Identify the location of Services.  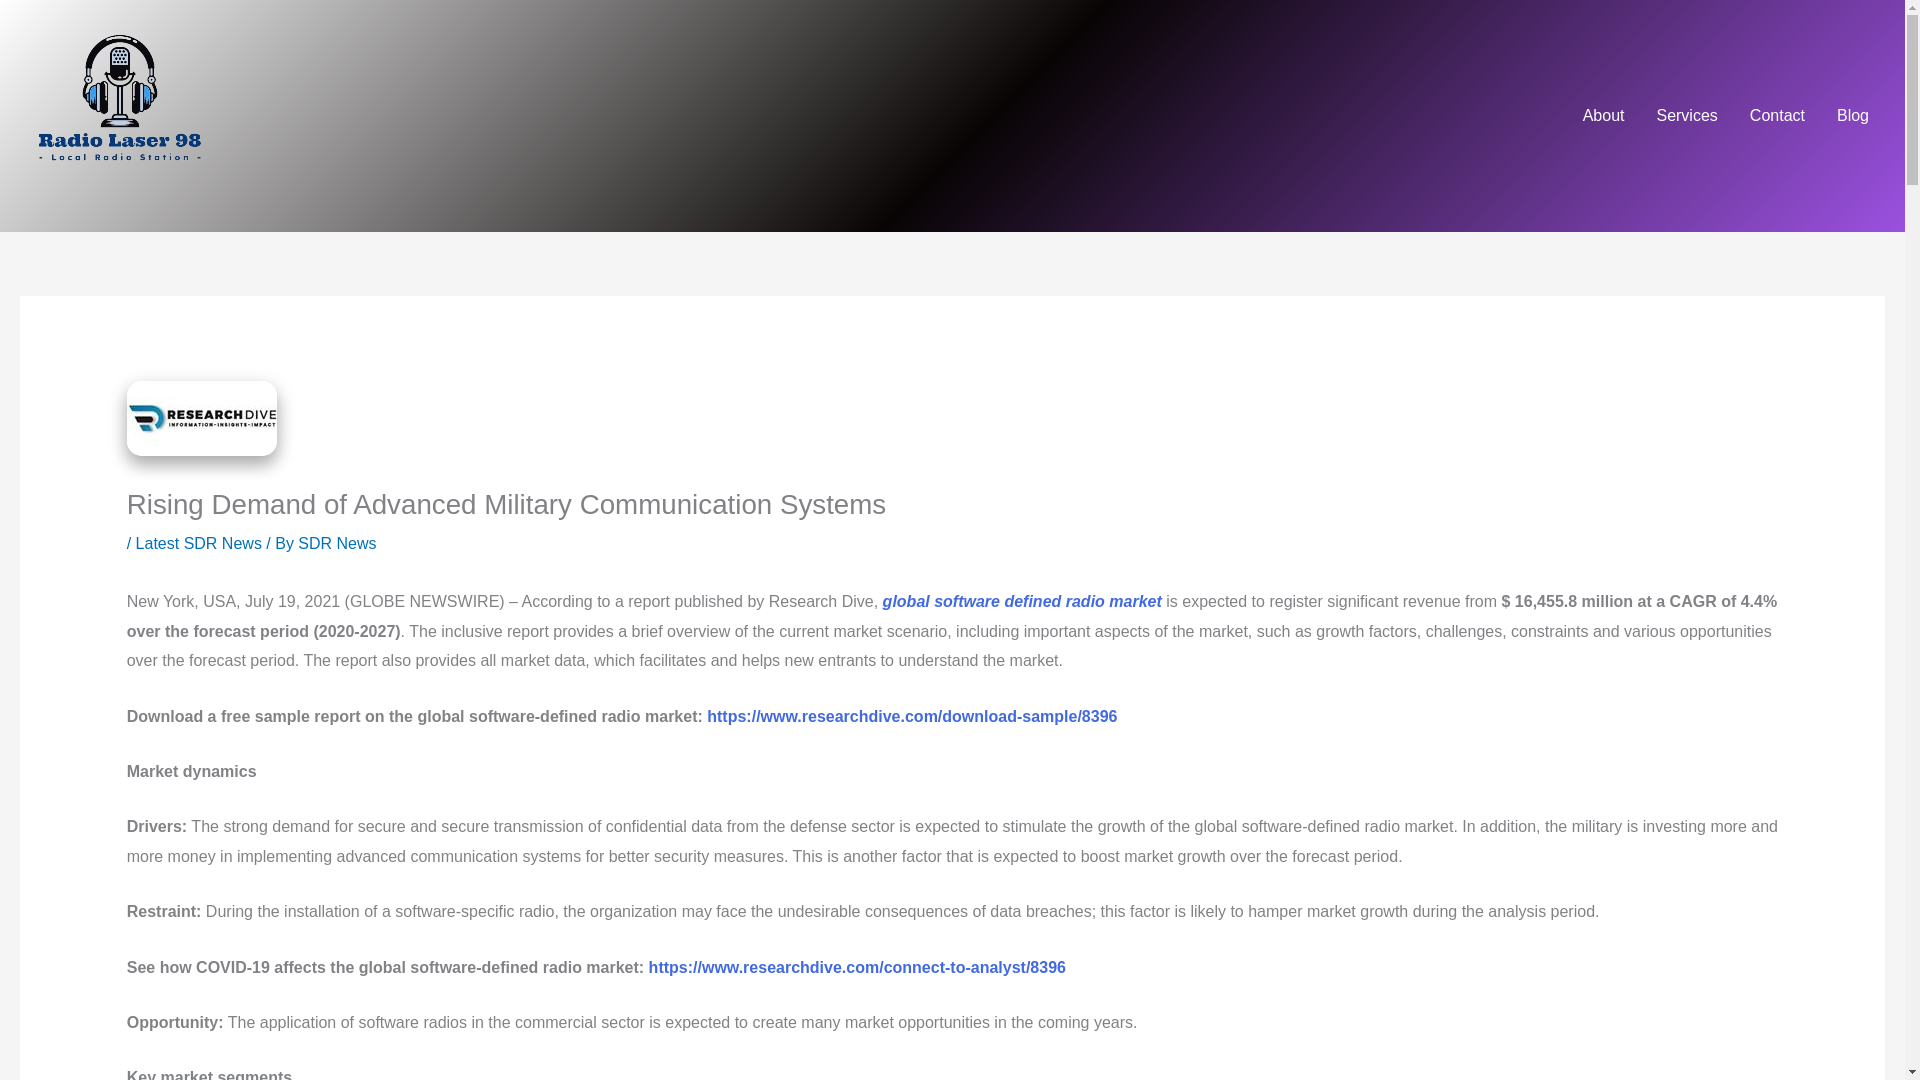
(1686, 116).